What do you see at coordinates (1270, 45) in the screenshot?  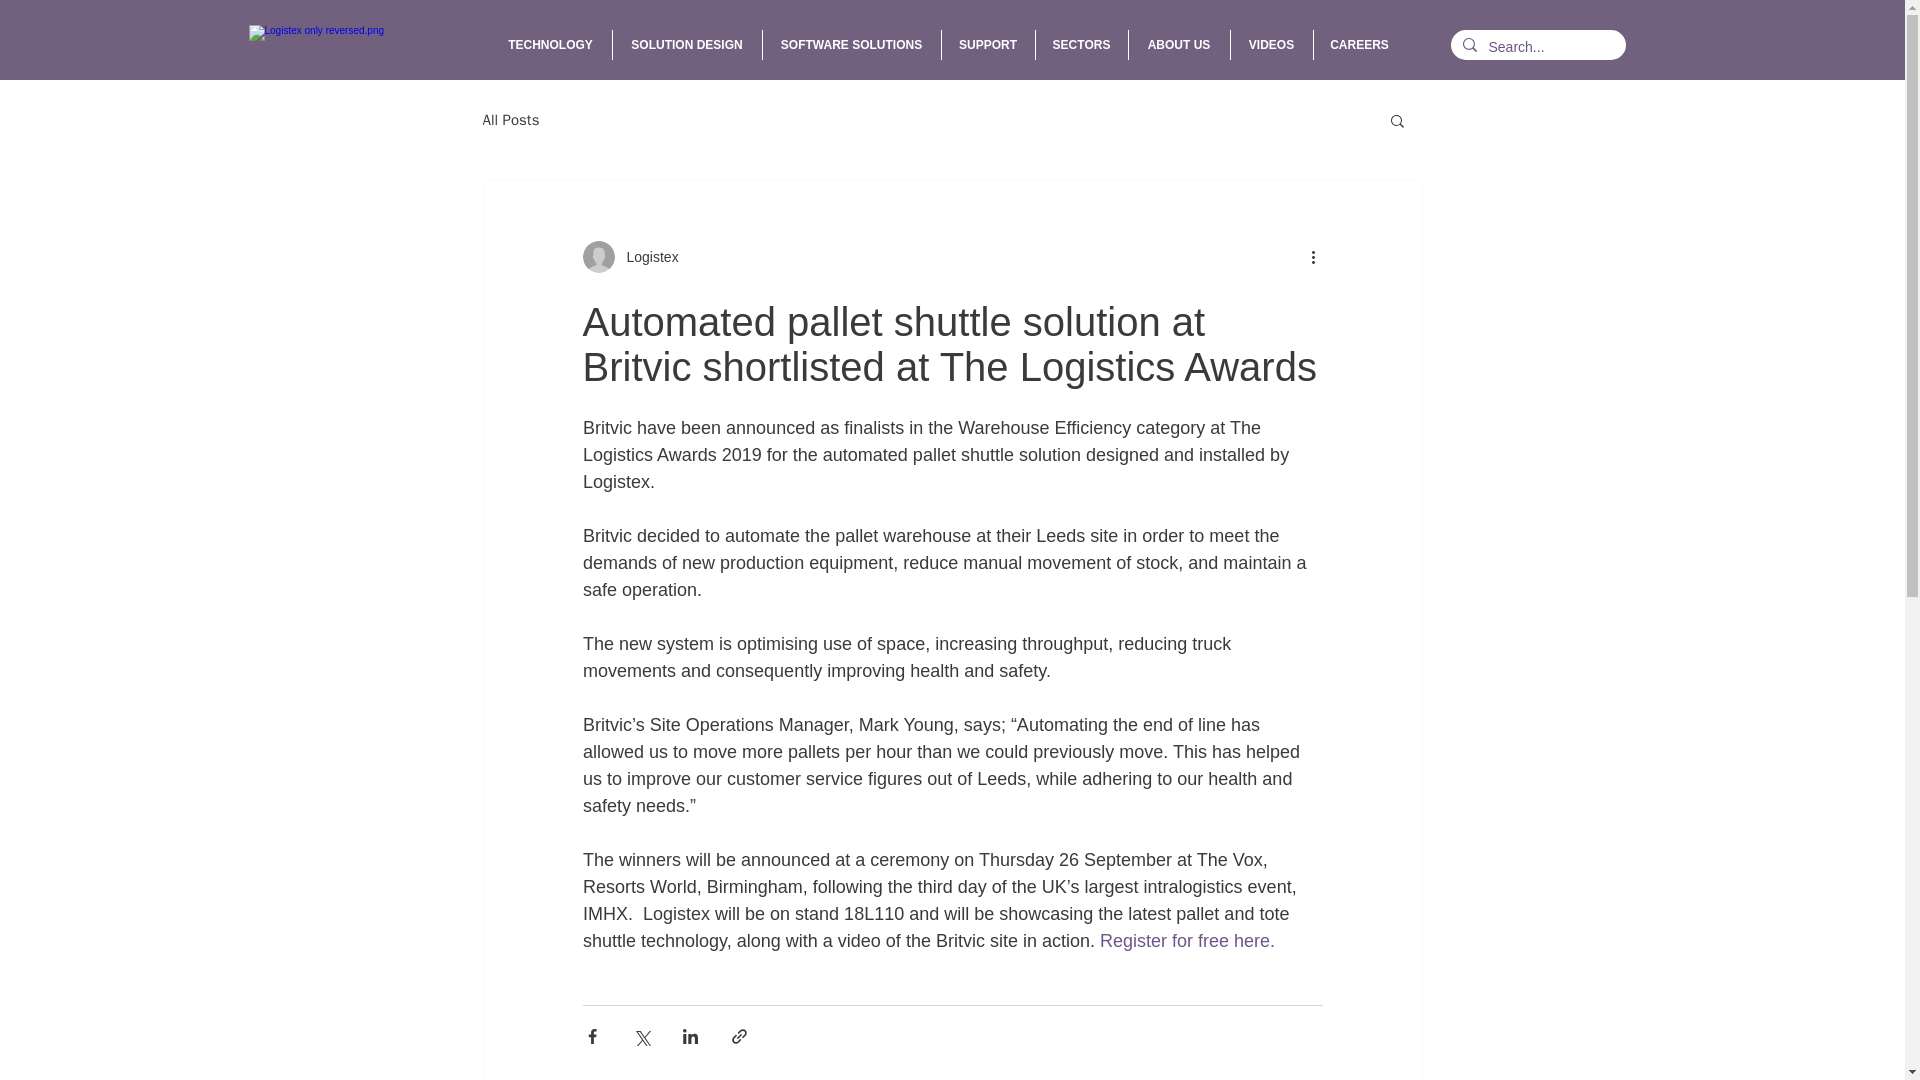 I see `VIDEOS` at bounding box center [1270, 45].